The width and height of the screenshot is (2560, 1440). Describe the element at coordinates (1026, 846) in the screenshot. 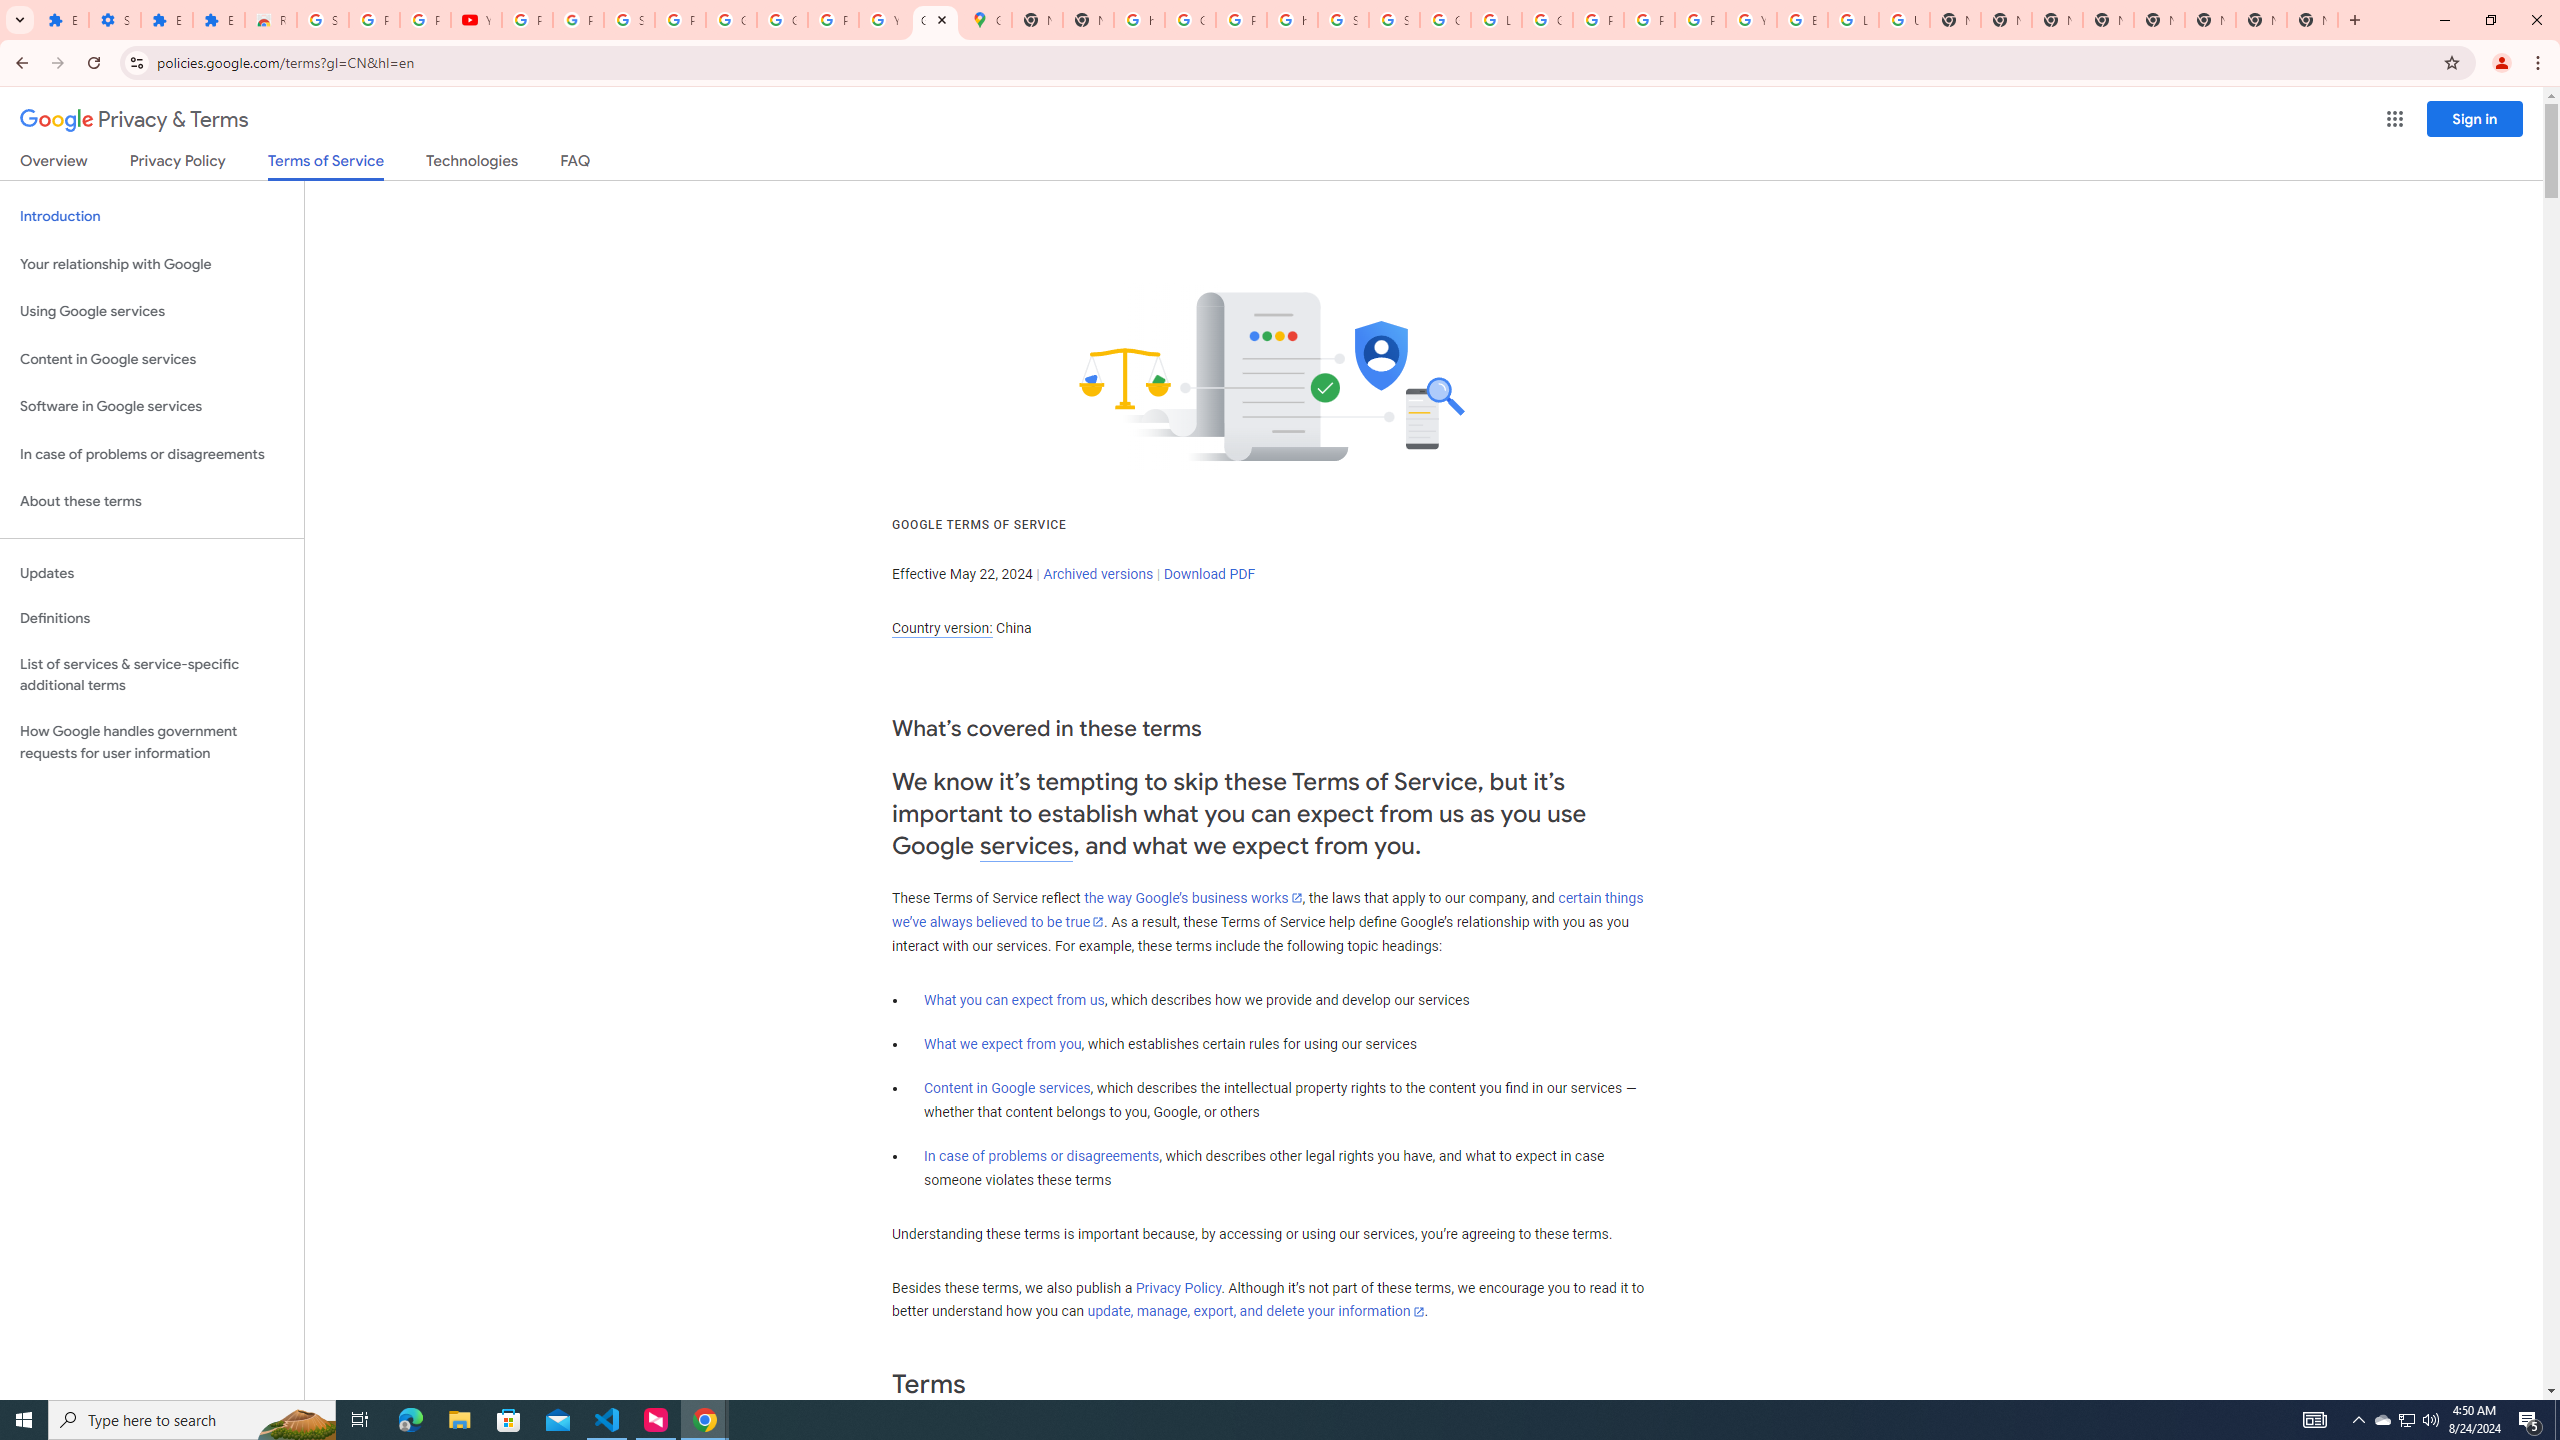

I see `services` at that location.